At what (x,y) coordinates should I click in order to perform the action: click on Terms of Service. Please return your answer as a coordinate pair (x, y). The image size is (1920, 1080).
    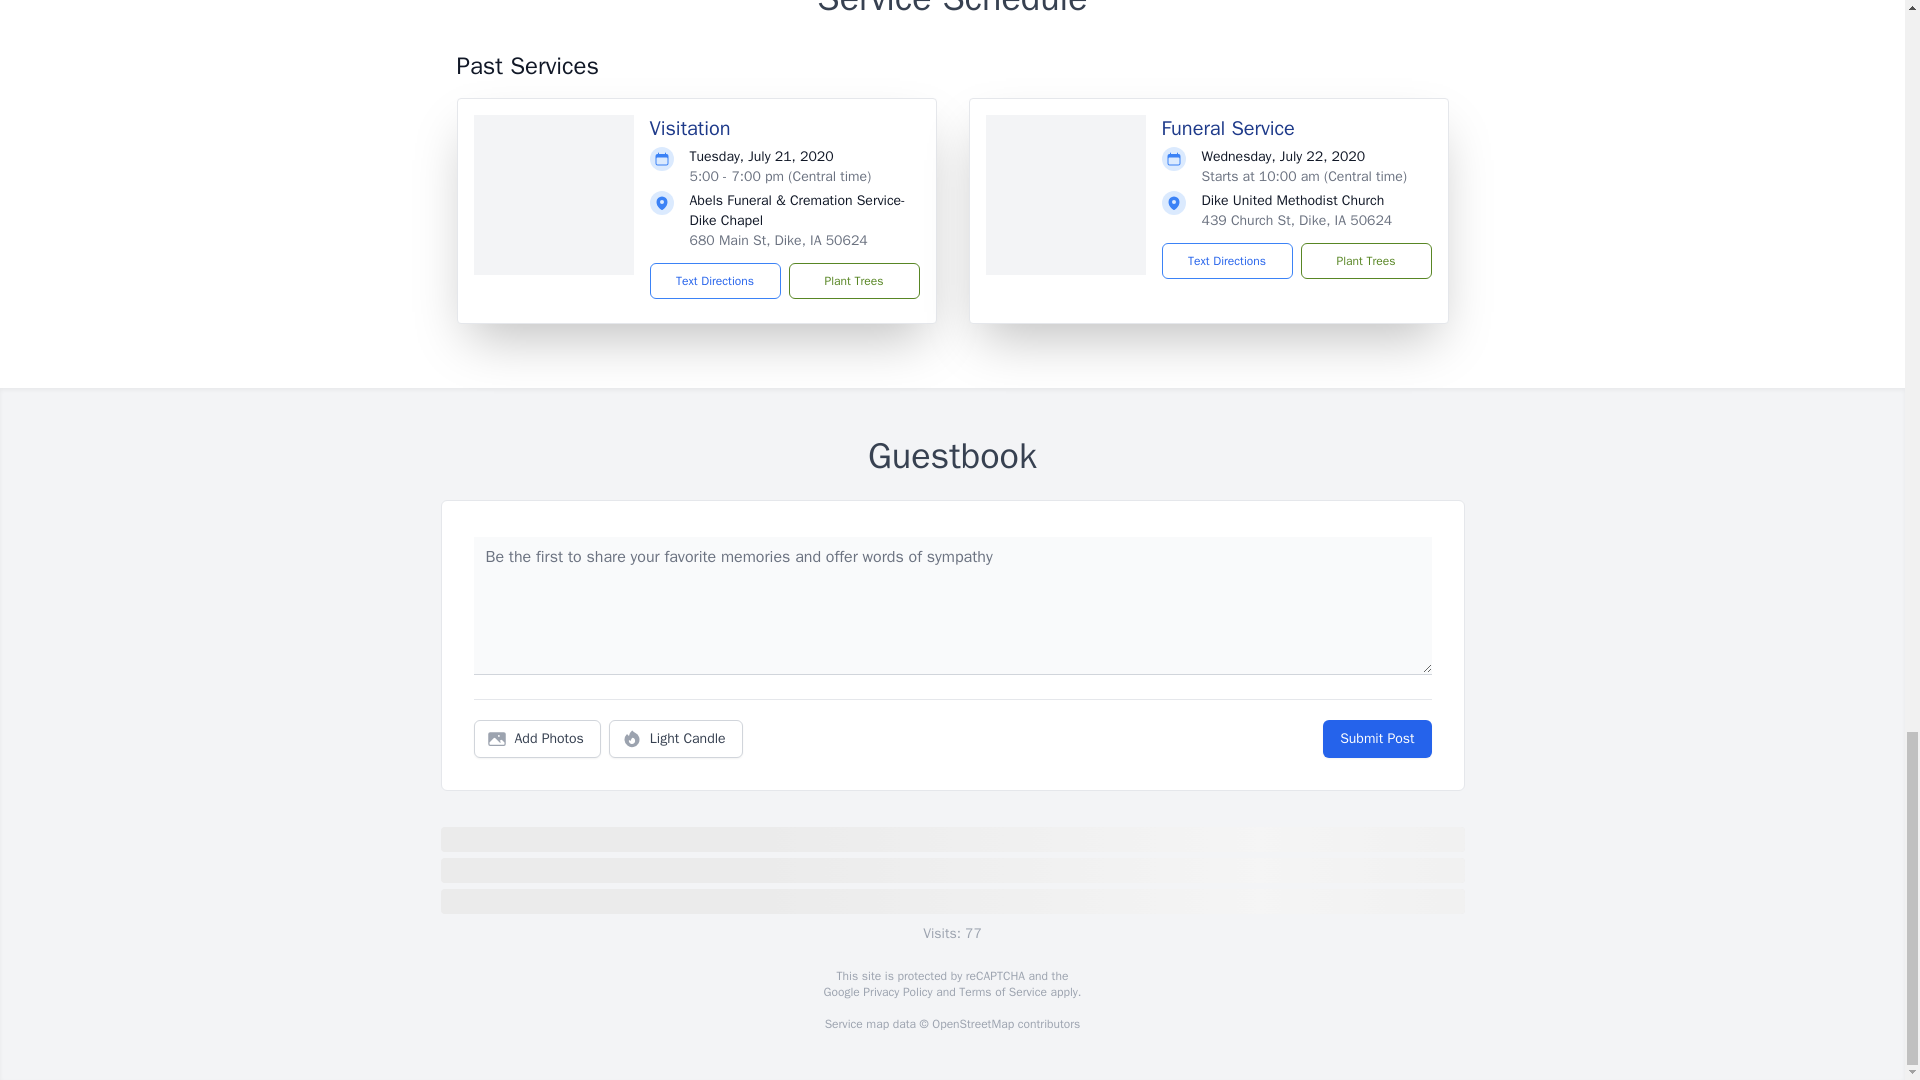
    Looking at the image, I should click on (1002, 992).